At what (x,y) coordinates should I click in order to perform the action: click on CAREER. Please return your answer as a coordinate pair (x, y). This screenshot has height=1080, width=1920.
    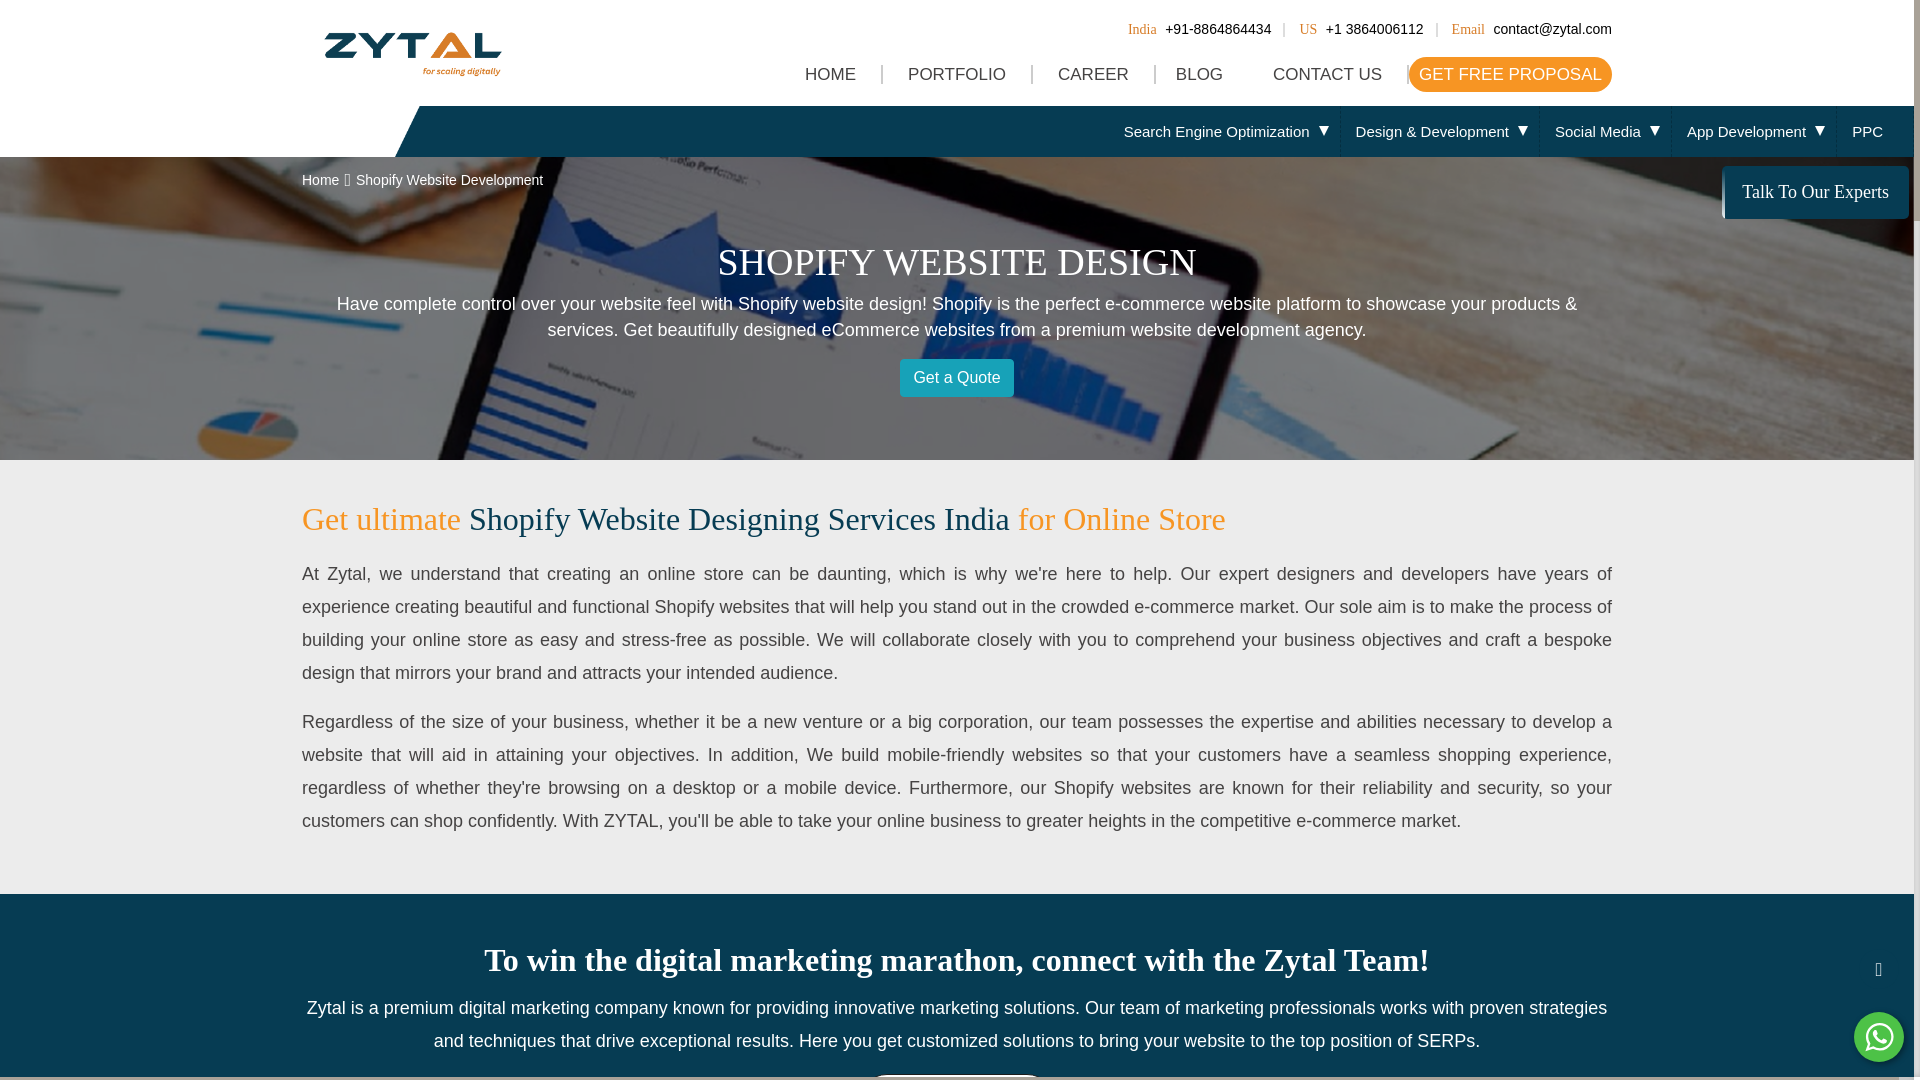
    Looking at the image, I should click on (1094, 74).